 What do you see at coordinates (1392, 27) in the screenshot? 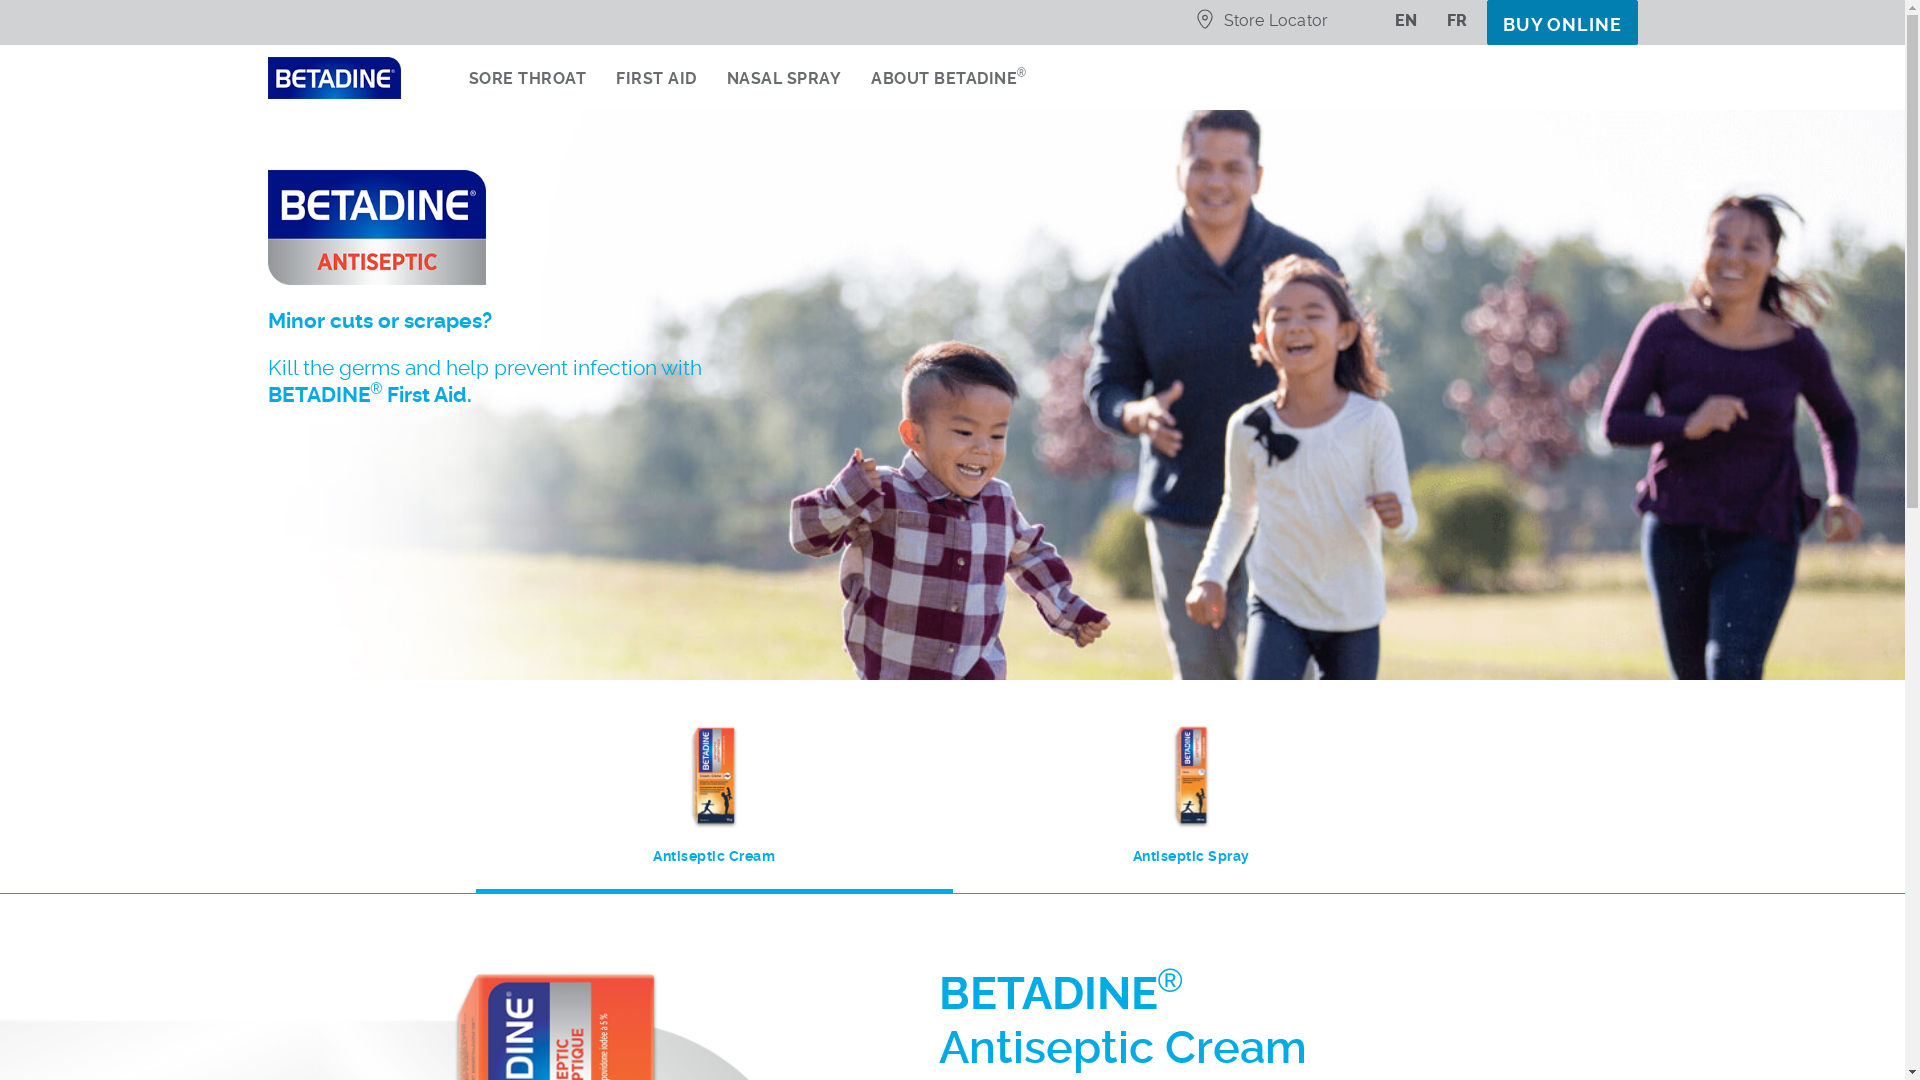
I see `EN` at bounding box center [1392, 27].